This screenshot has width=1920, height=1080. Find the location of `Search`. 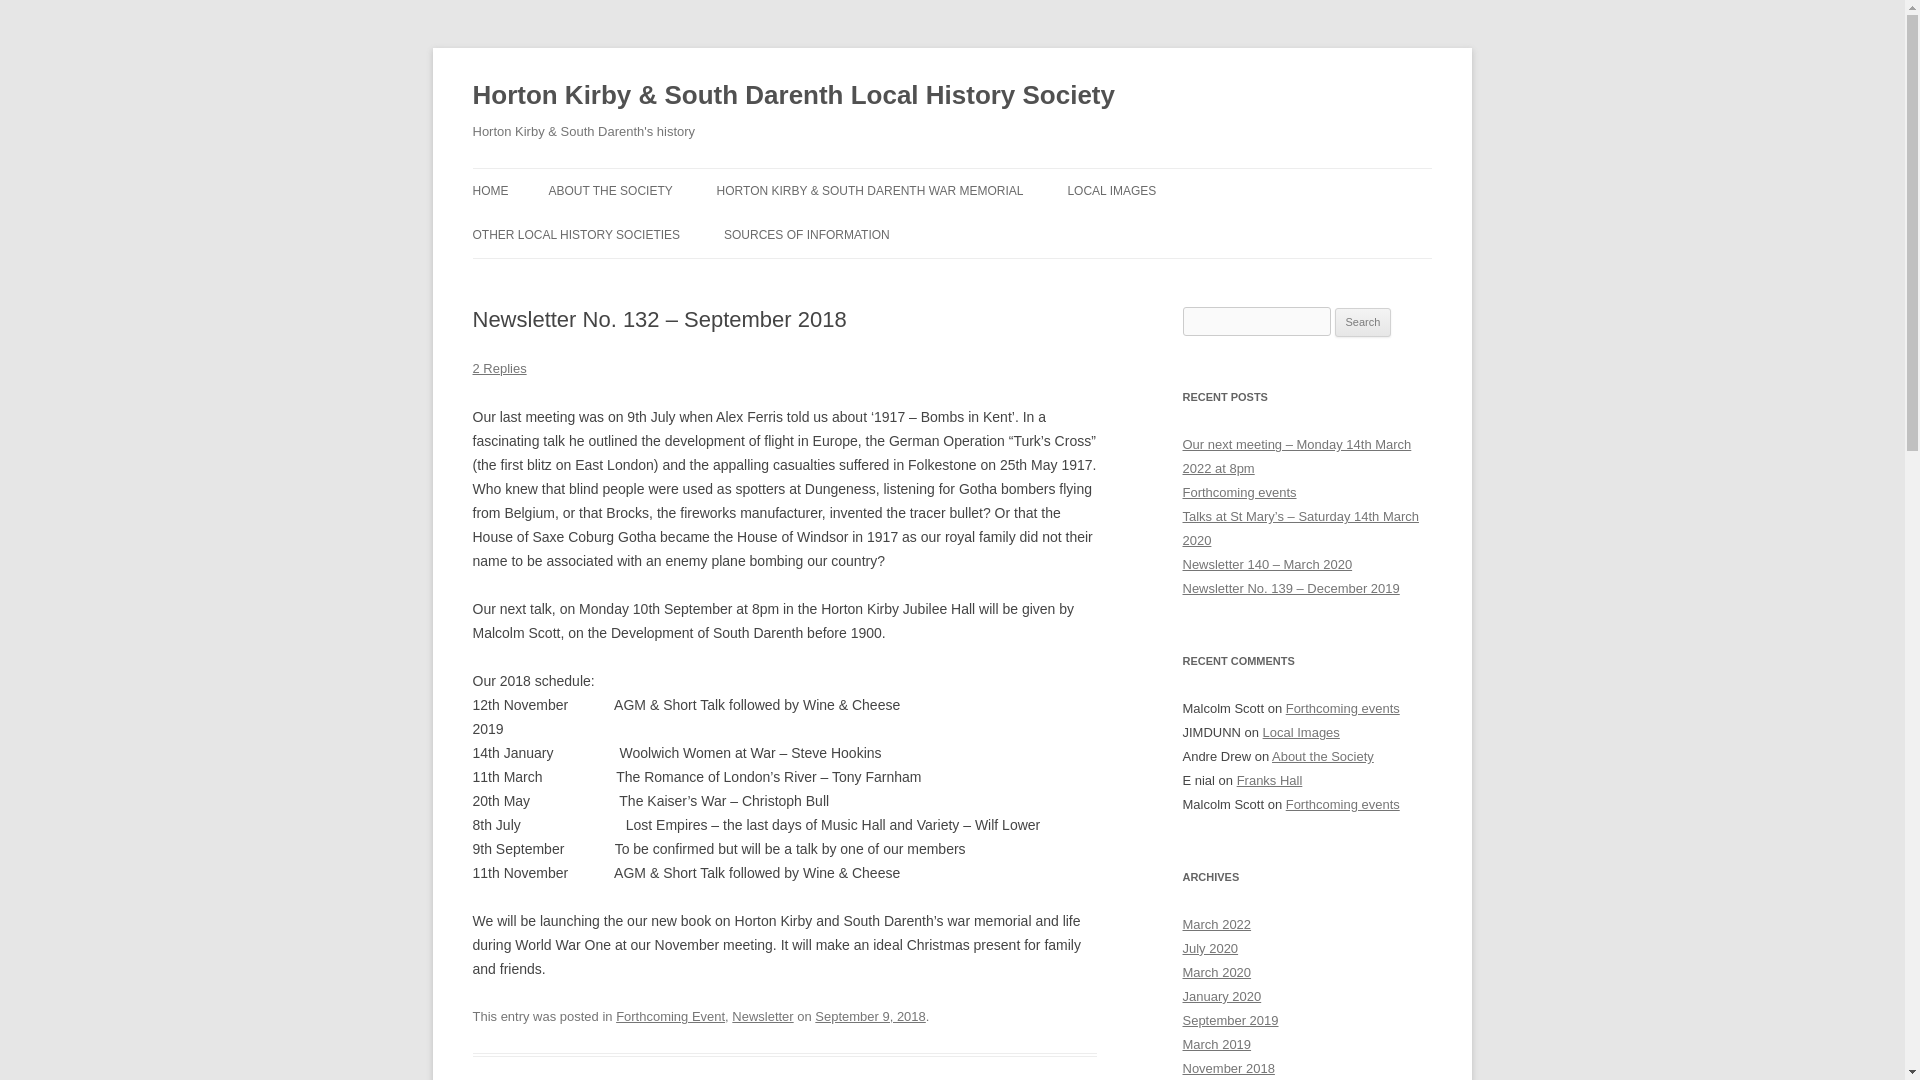

Search is located at coordinates (1363, 322).